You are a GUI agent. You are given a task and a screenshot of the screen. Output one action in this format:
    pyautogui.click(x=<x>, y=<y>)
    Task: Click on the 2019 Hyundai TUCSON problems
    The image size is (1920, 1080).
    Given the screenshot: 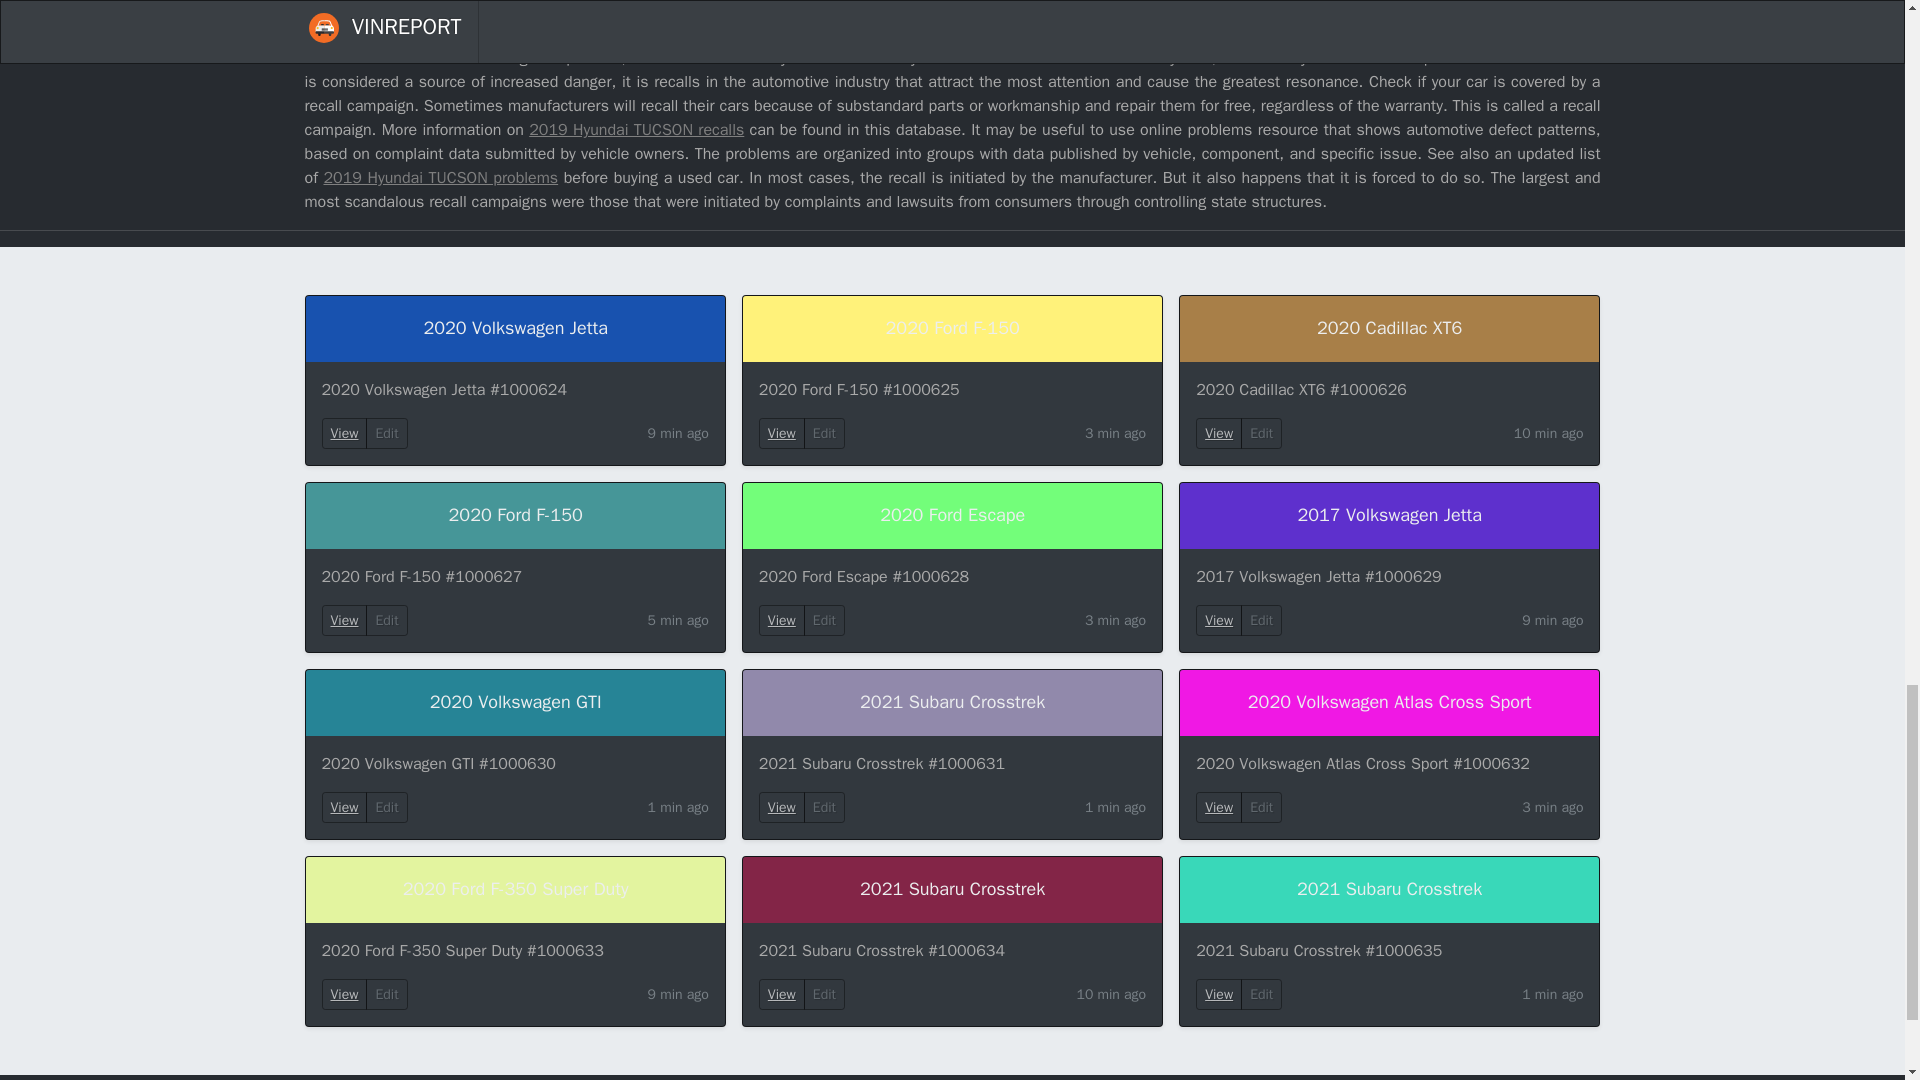 What is the action you would take?
    pyautogui.click(x=440, y=178)
    